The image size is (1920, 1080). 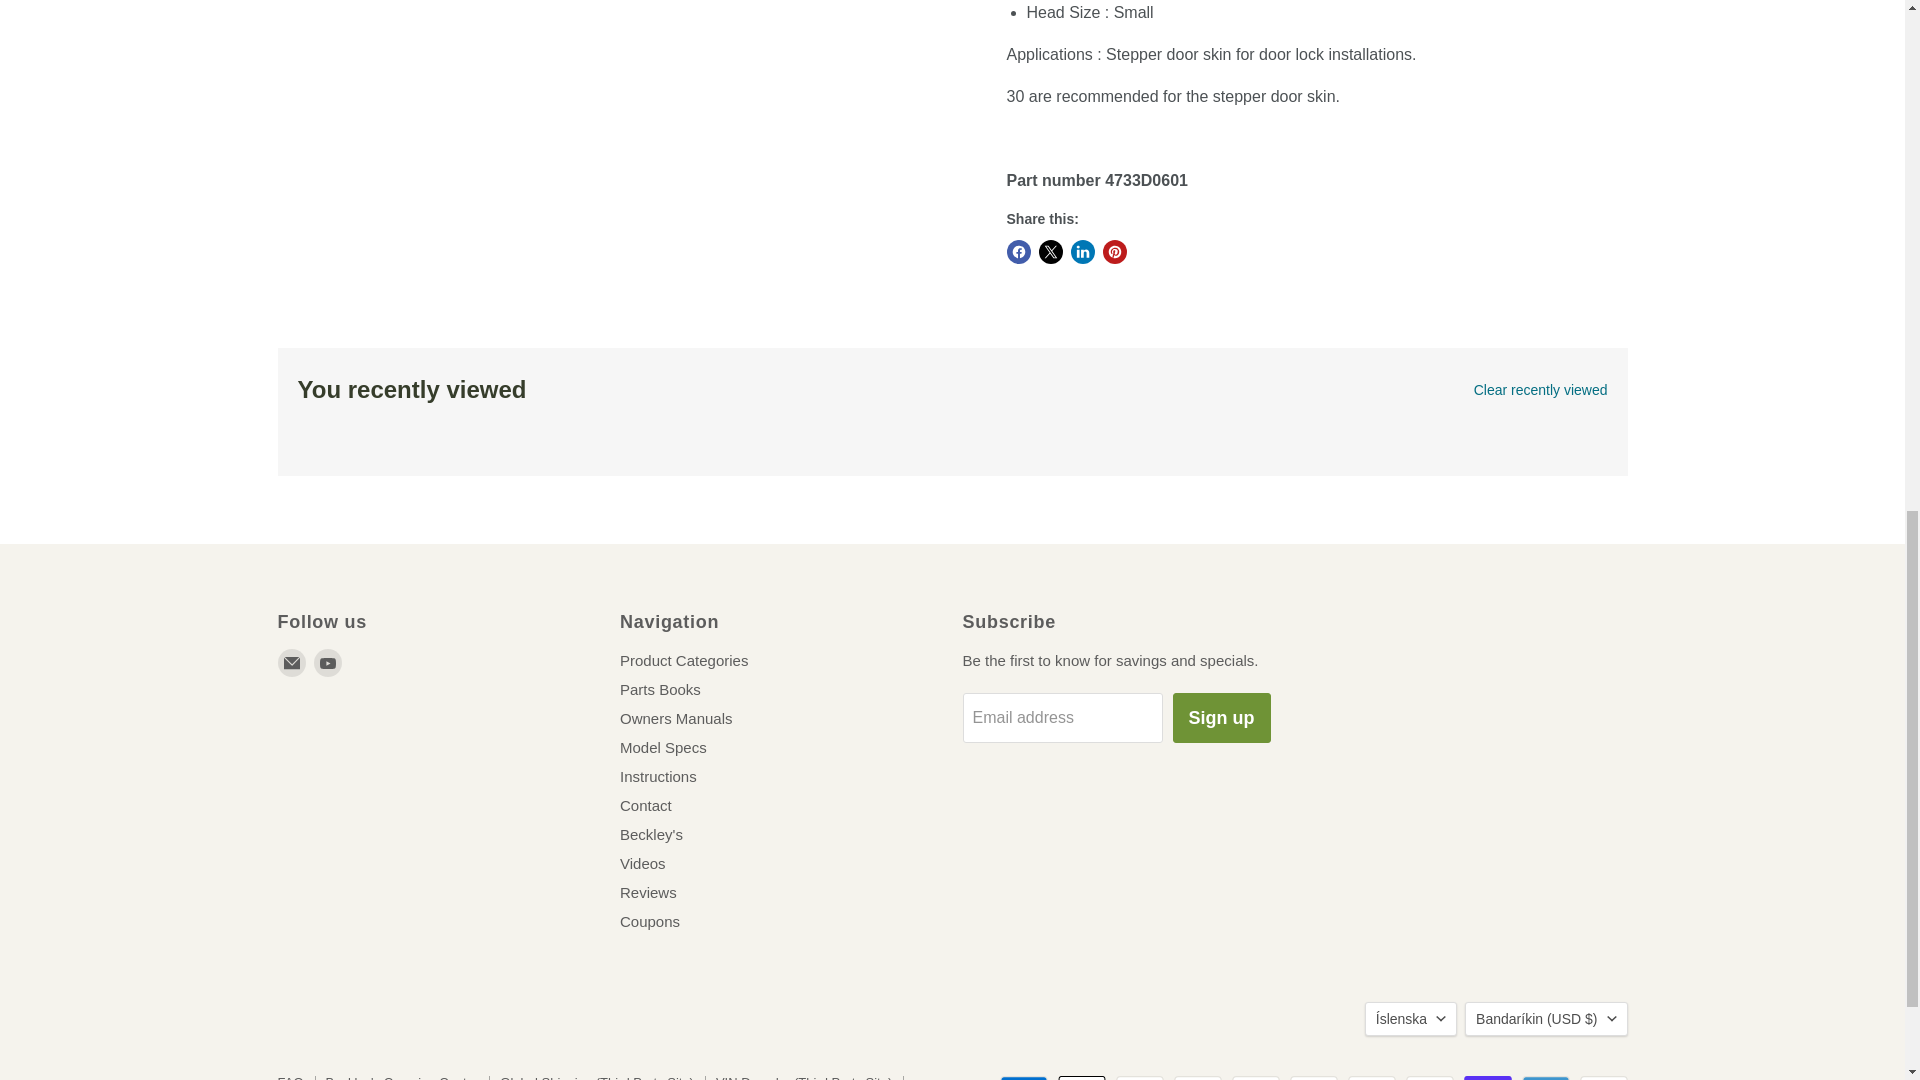 I want to click on Diners Club, so click(x=1139, y=1078).